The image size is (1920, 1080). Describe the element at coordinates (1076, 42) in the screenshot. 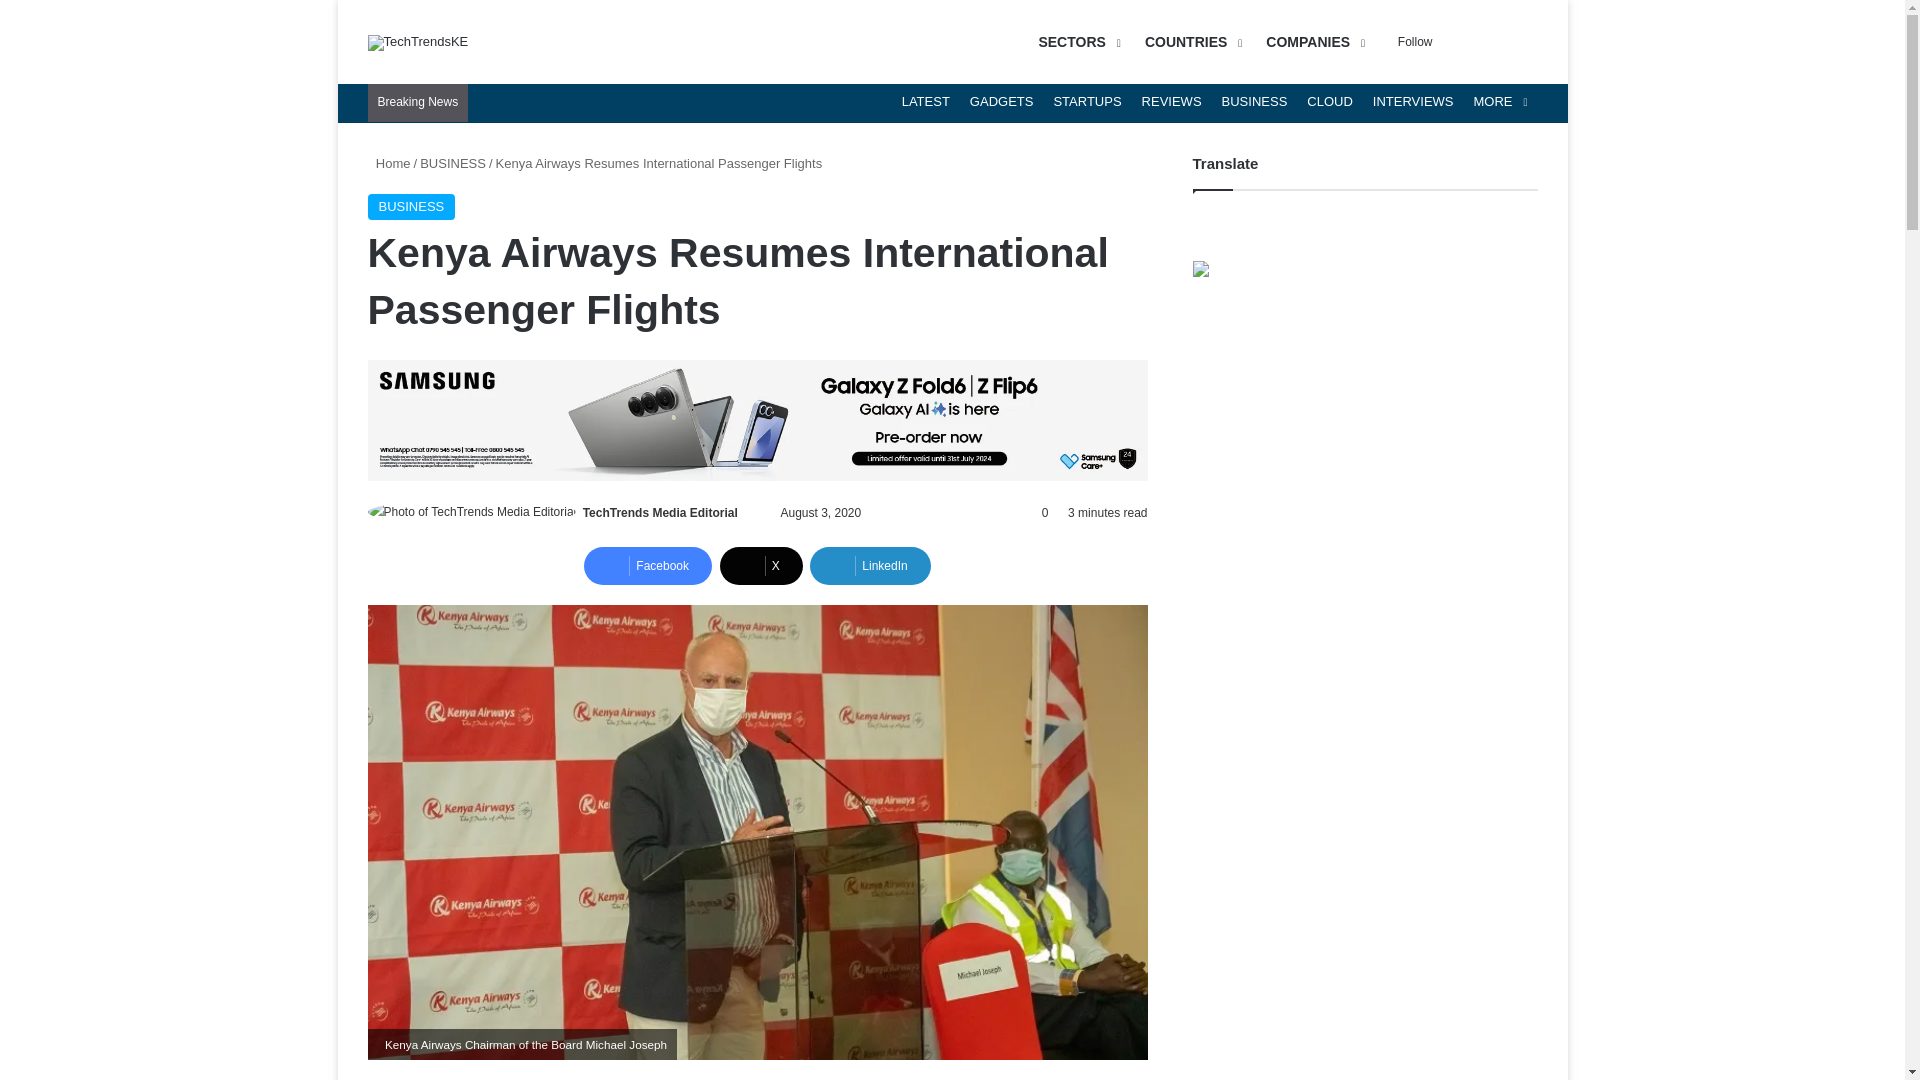

I see `SECTORS` at that location.